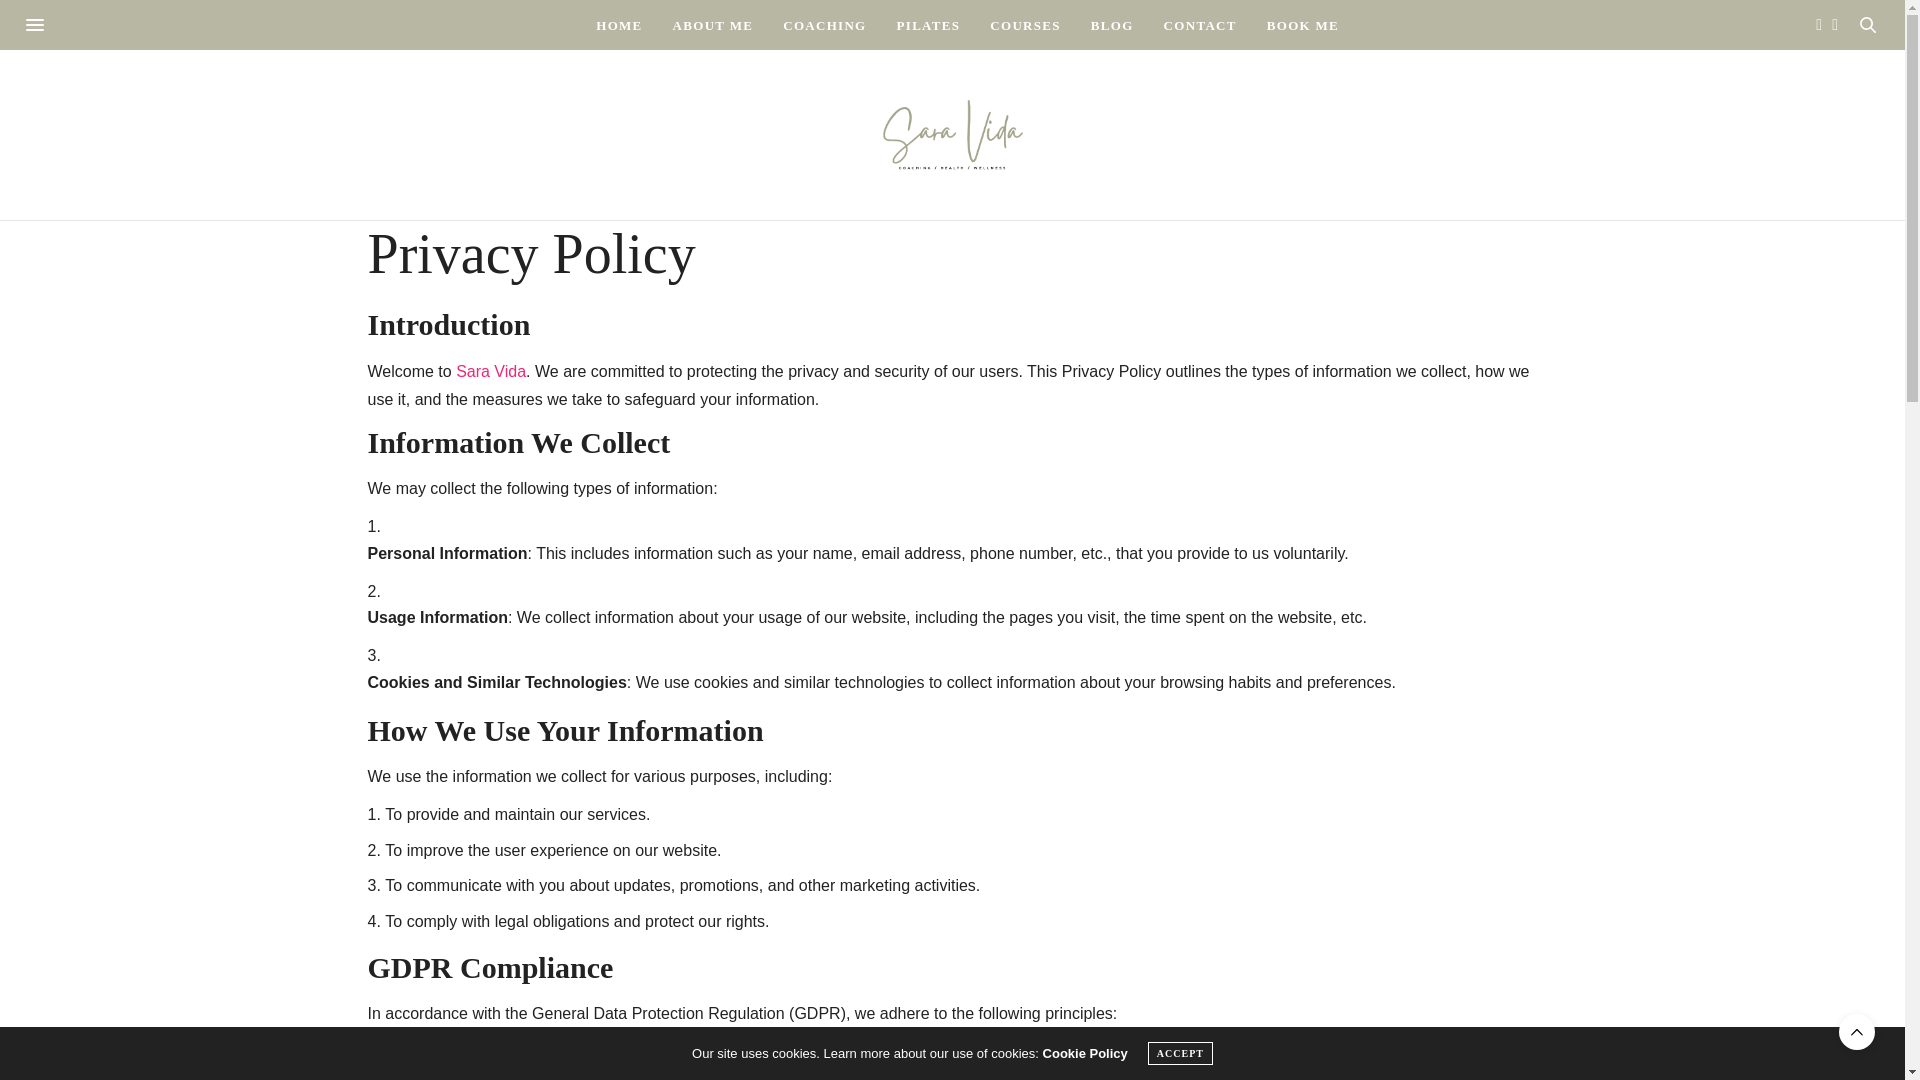  I want to click on COURSES, so click(1026, 24).